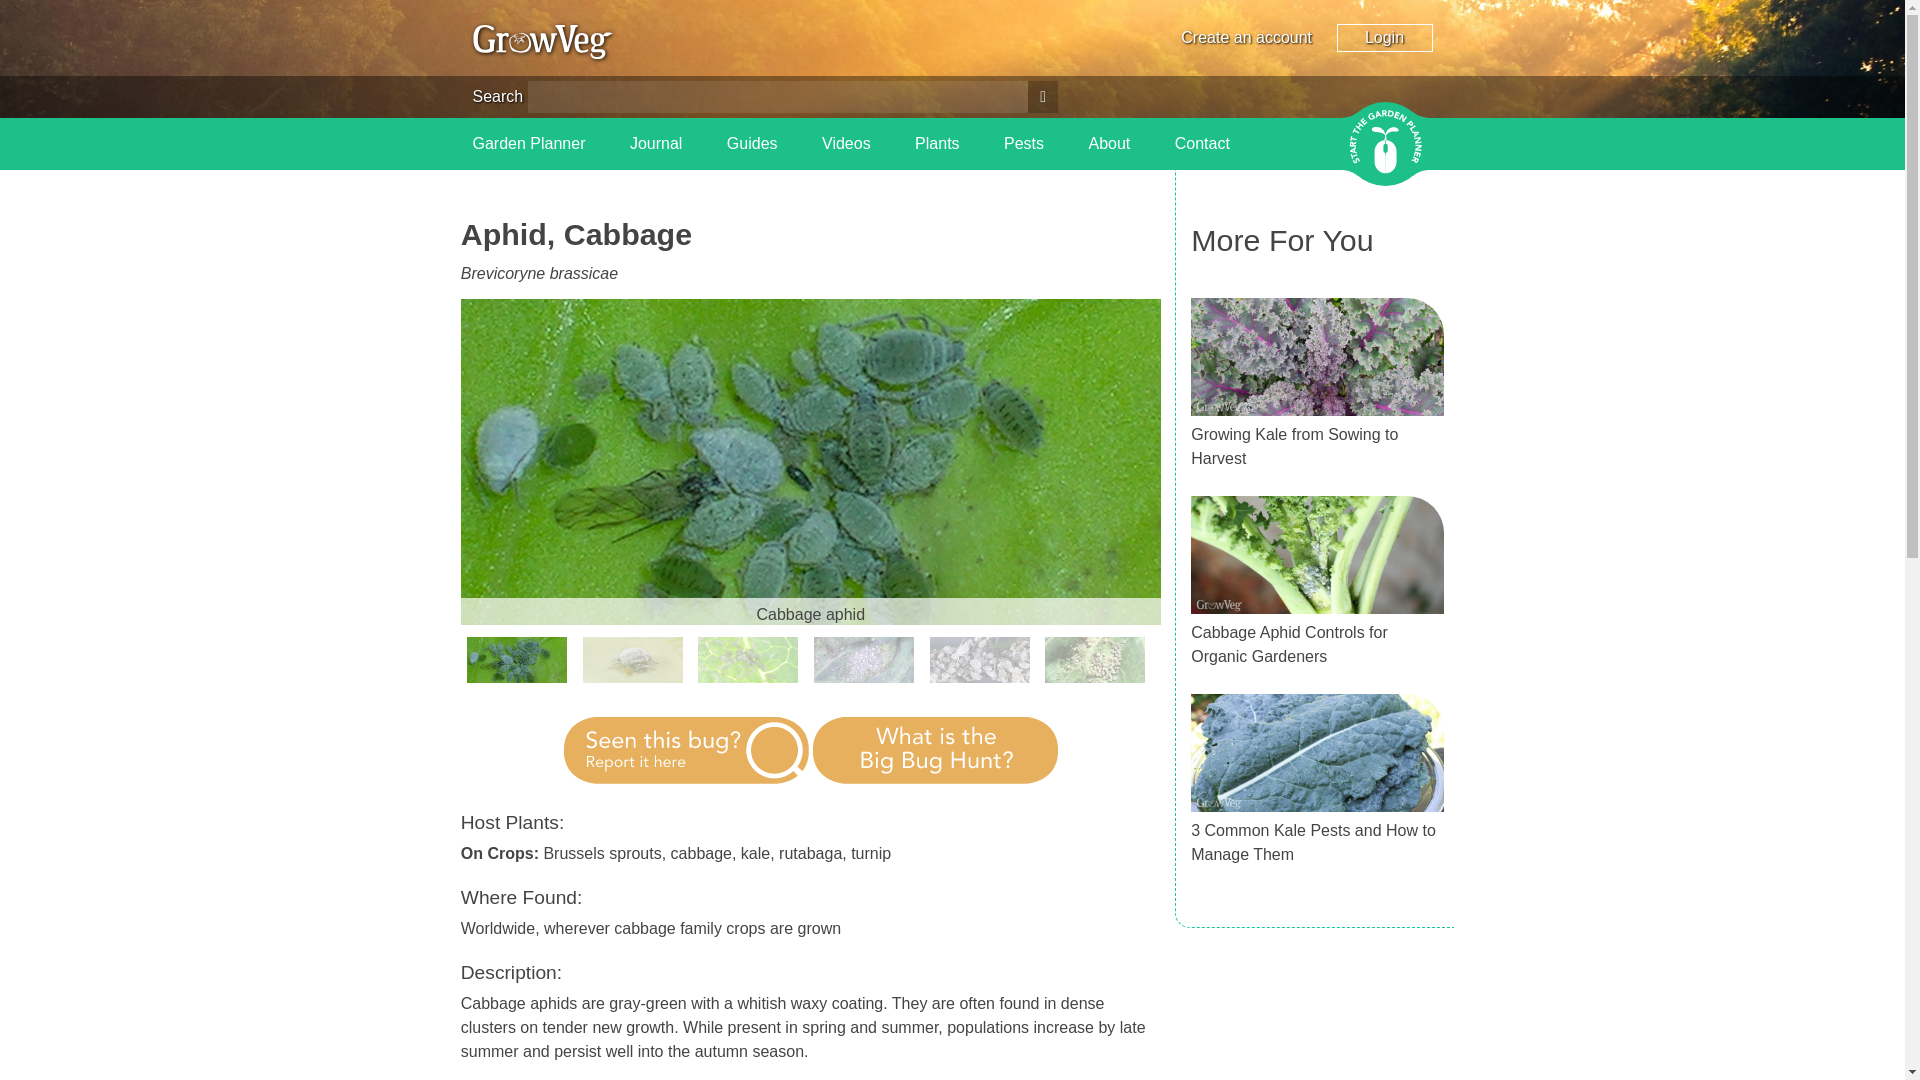 Image resolution: width=1920 pixels, height=1080 pixels. Describe the element at coordinates (1202, 143) in the screenshot. I see `Contact` at that location.